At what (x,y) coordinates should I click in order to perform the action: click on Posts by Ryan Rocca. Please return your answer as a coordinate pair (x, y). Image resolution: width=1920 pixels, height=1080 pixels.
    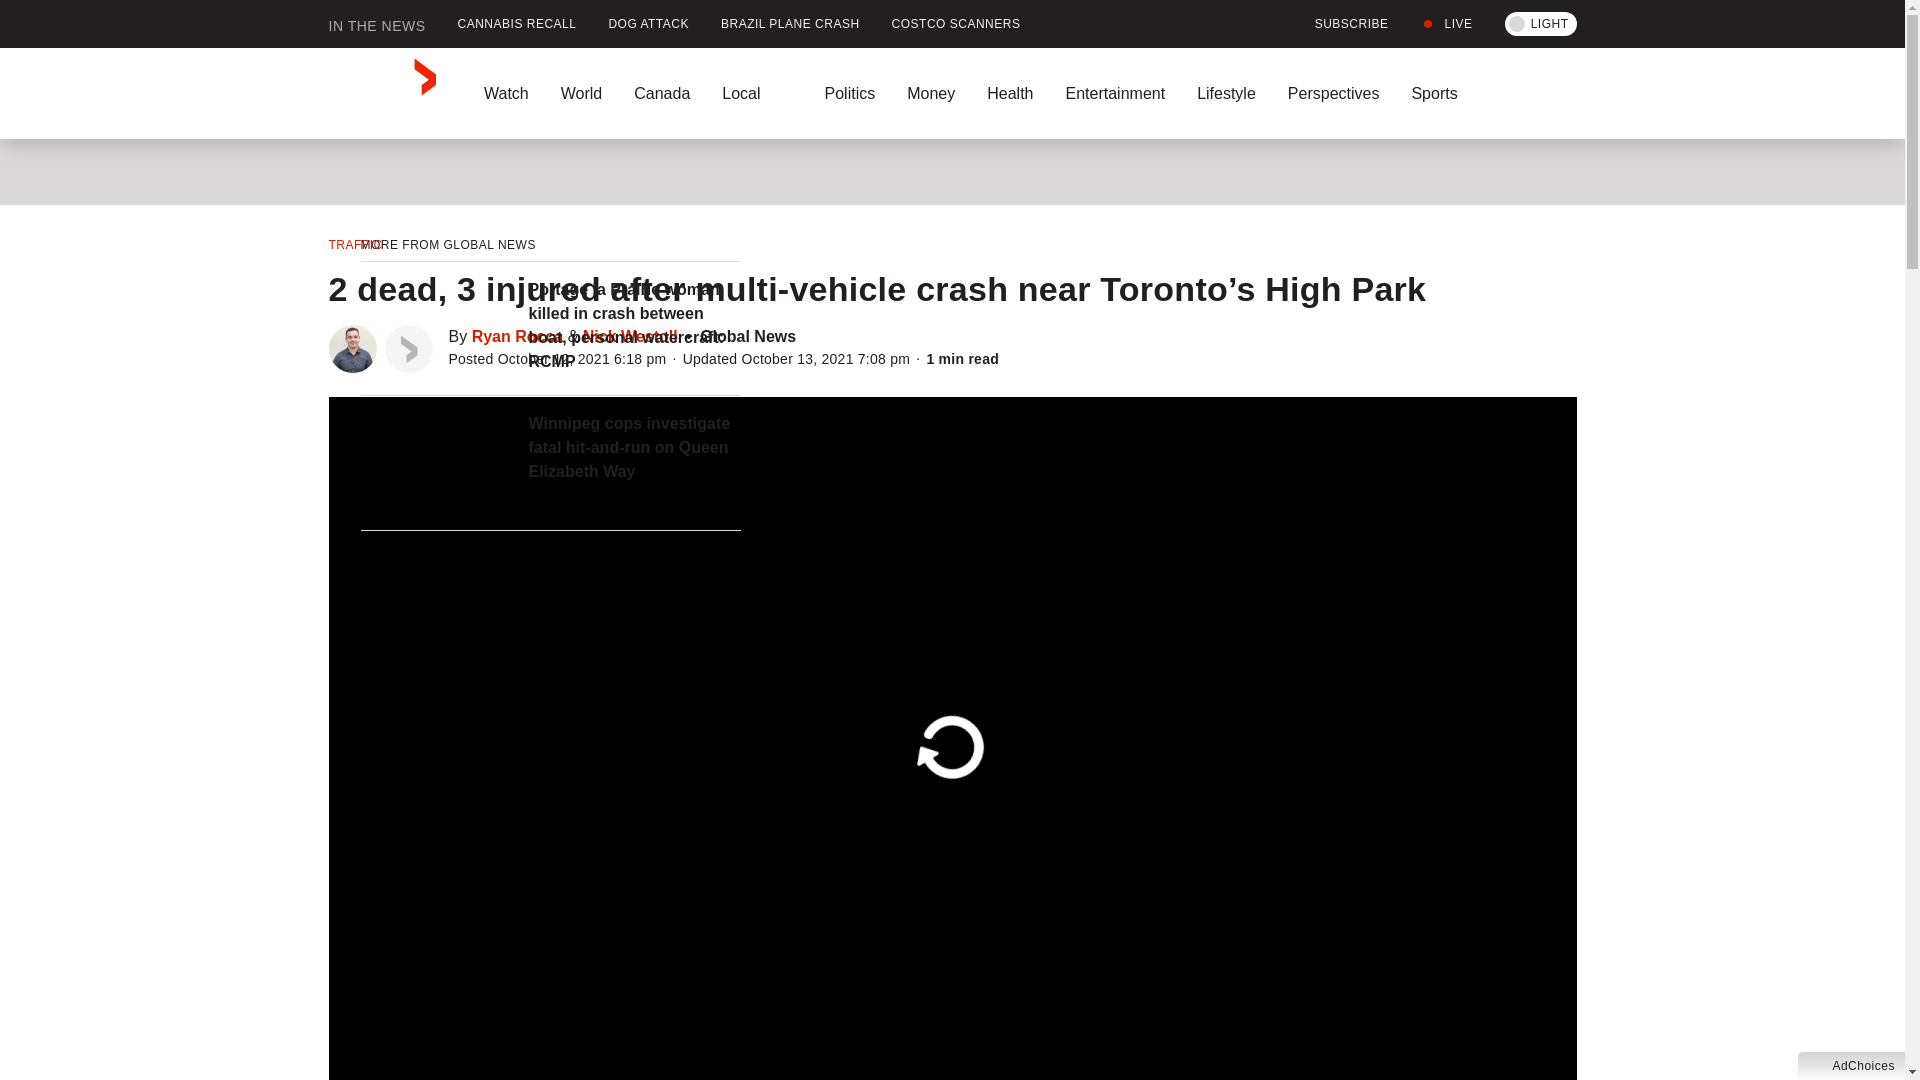
    Looking at the image, I should click on (518, 336).